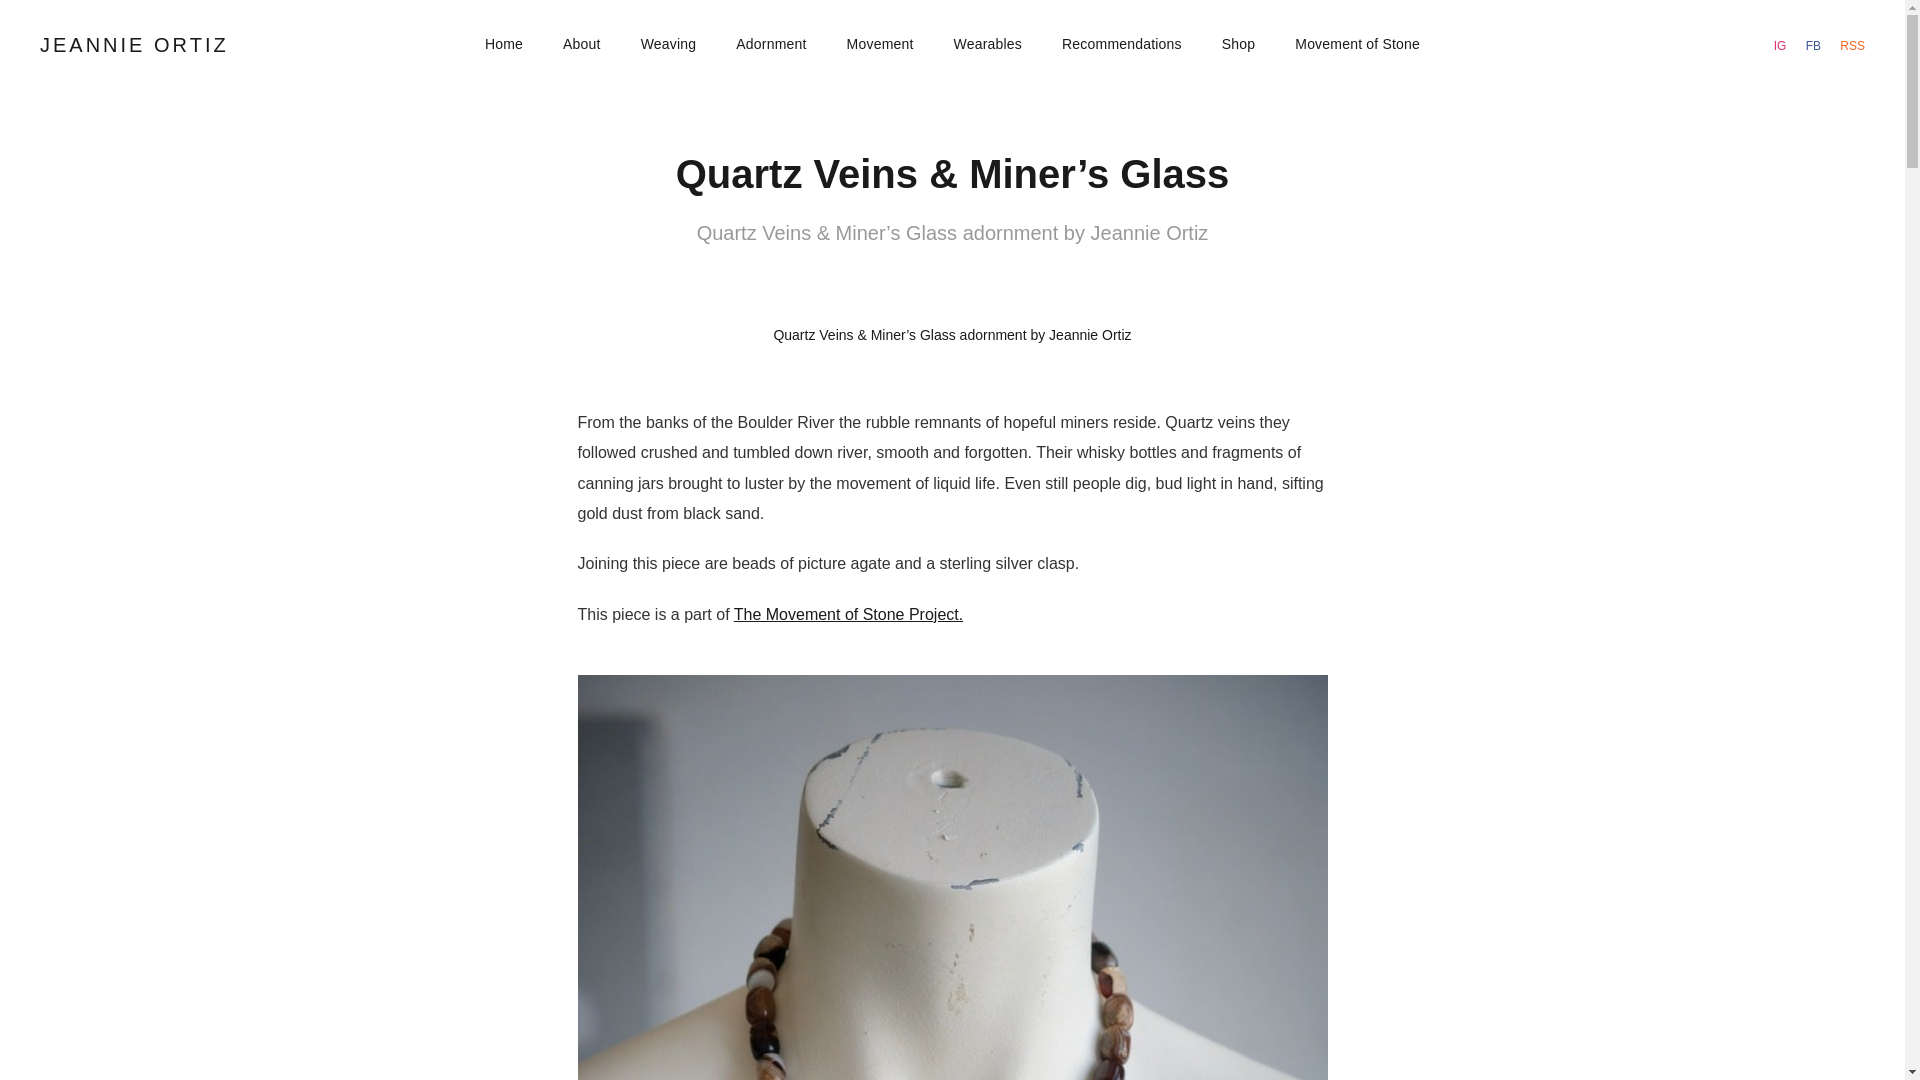  I want to click on Weaving, so click(668, 44).